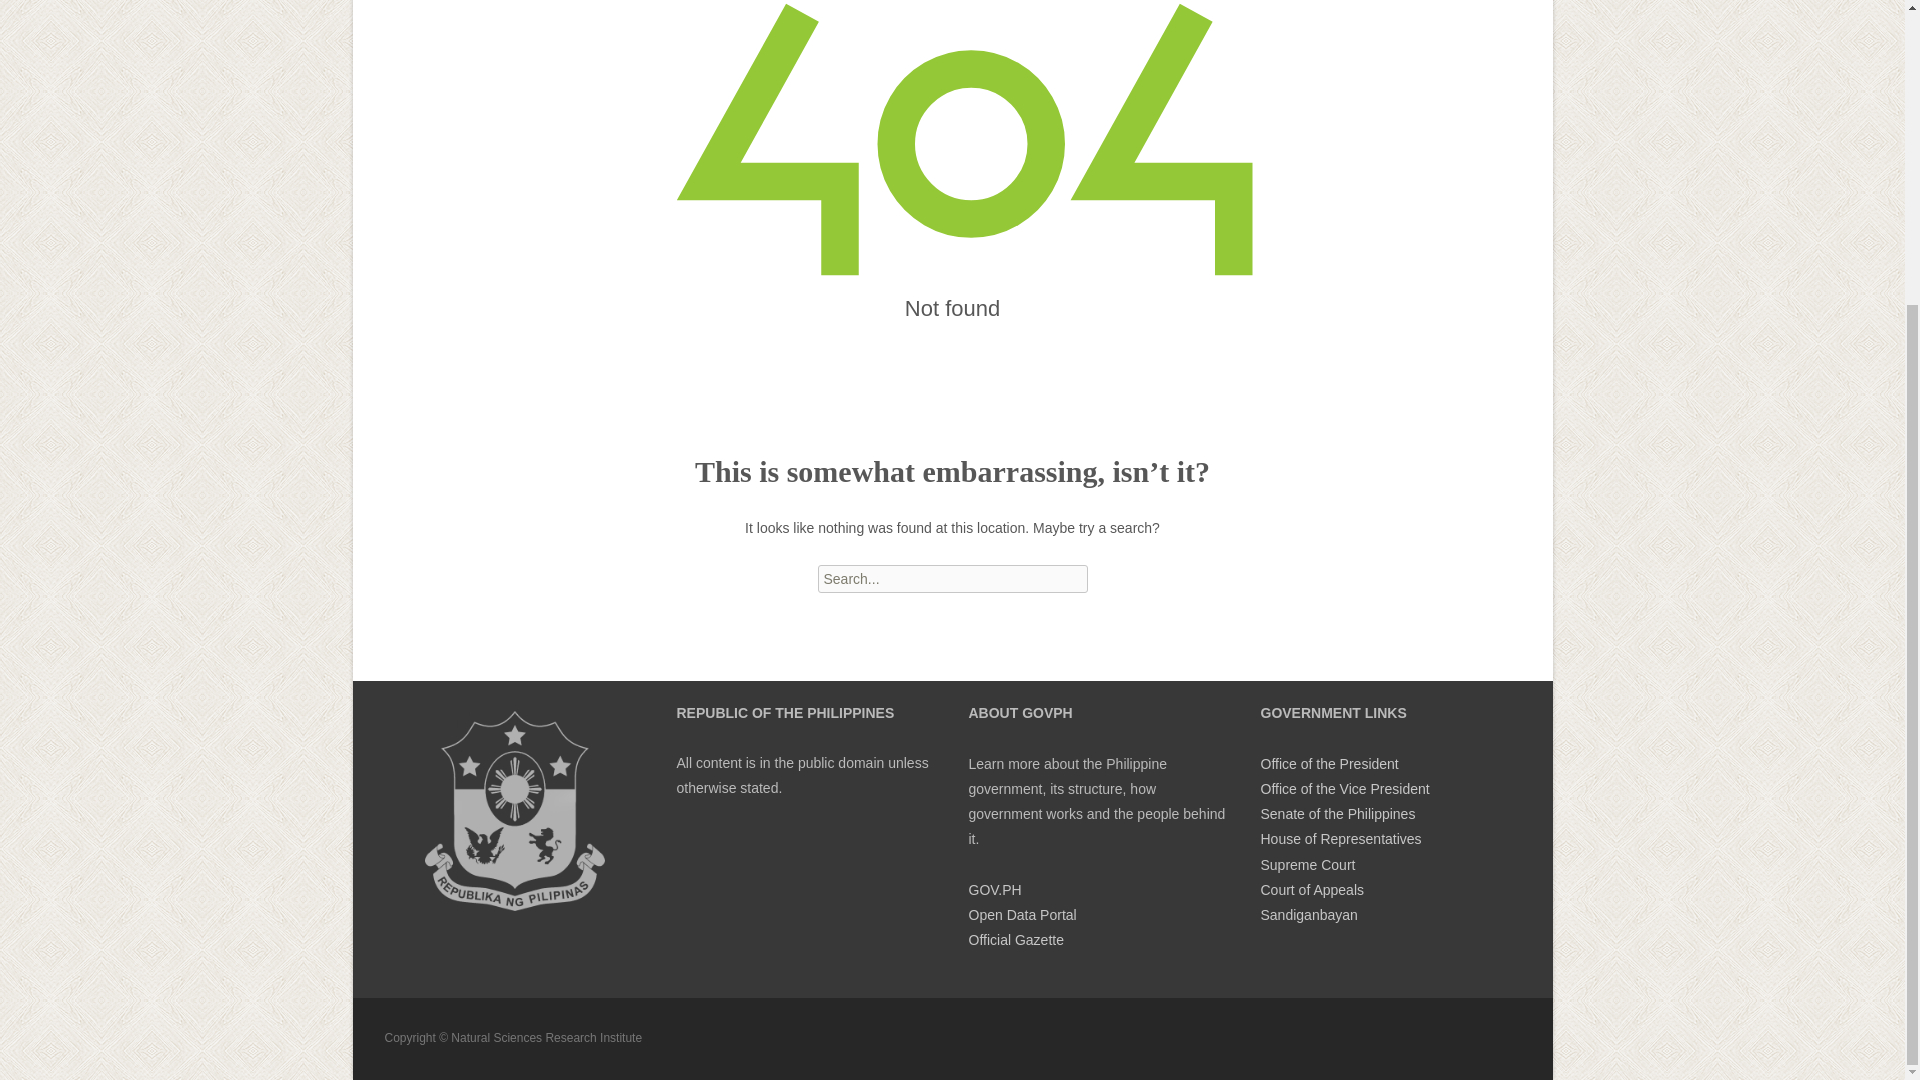 The height and width of the screenshot is (1080, 1920). Describe the element at coordinates (1021, 915) in the screenshot. I see `Open Data Portal` at that location.